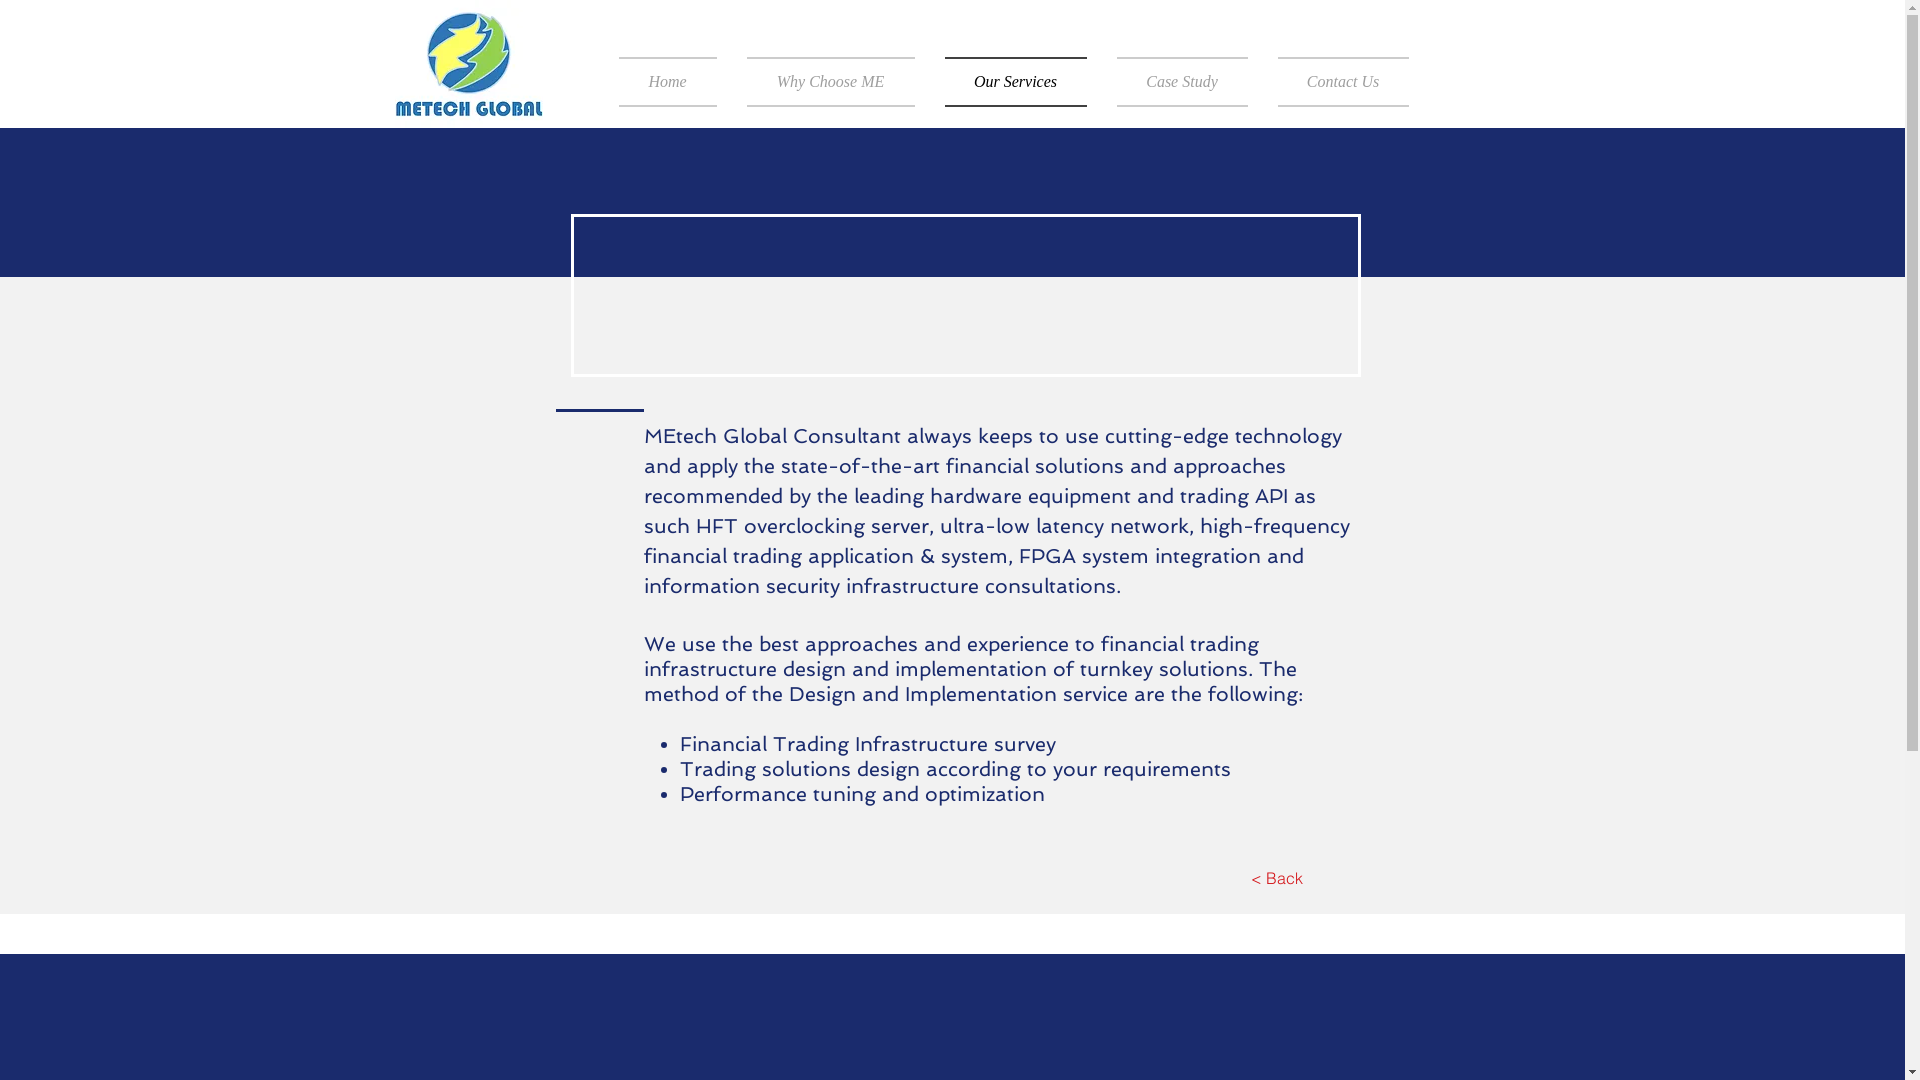  What do you see at coordinates (674, 82) in the screenshot?
I see `Home` at bounding box center [674, 82].